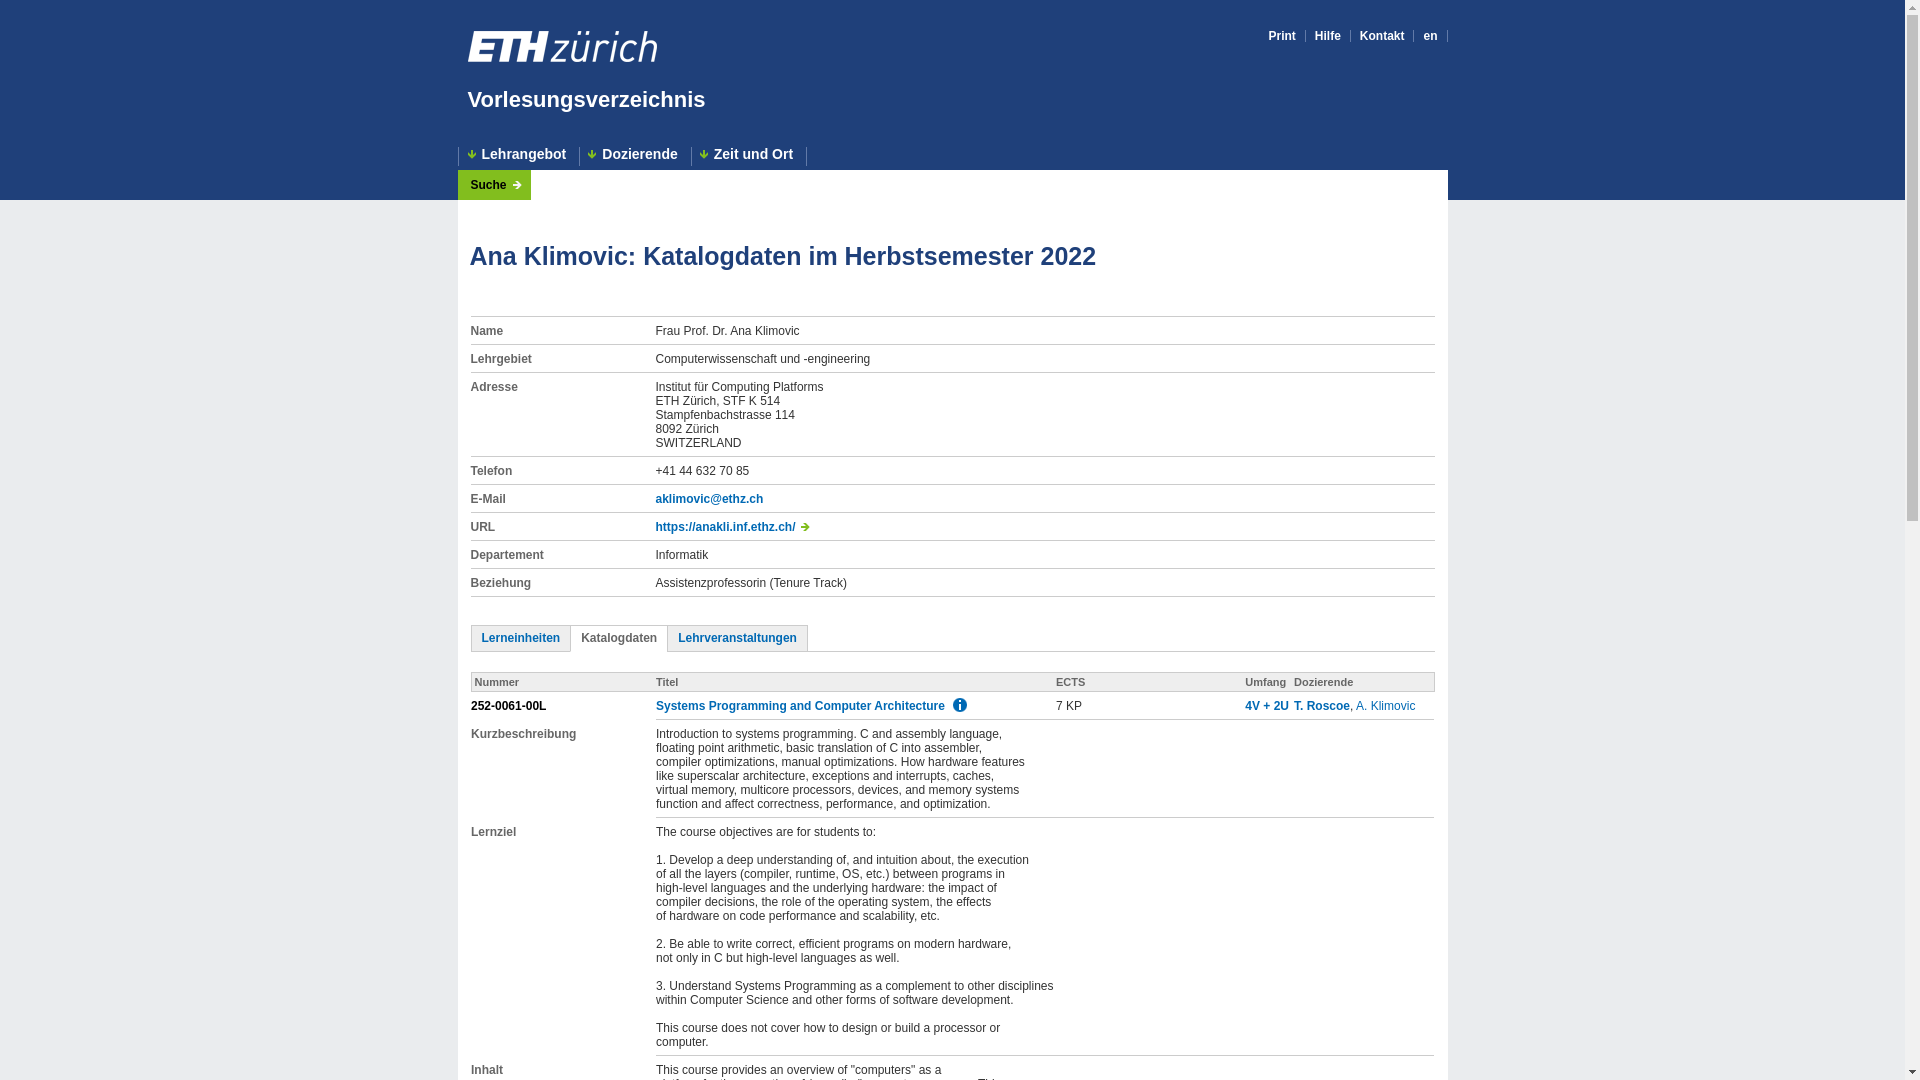 This screenshot has width=1920, height=1080. Describe the element at coordinates (1328, 36) in the screenshot. I see `Hilfe` at that location.